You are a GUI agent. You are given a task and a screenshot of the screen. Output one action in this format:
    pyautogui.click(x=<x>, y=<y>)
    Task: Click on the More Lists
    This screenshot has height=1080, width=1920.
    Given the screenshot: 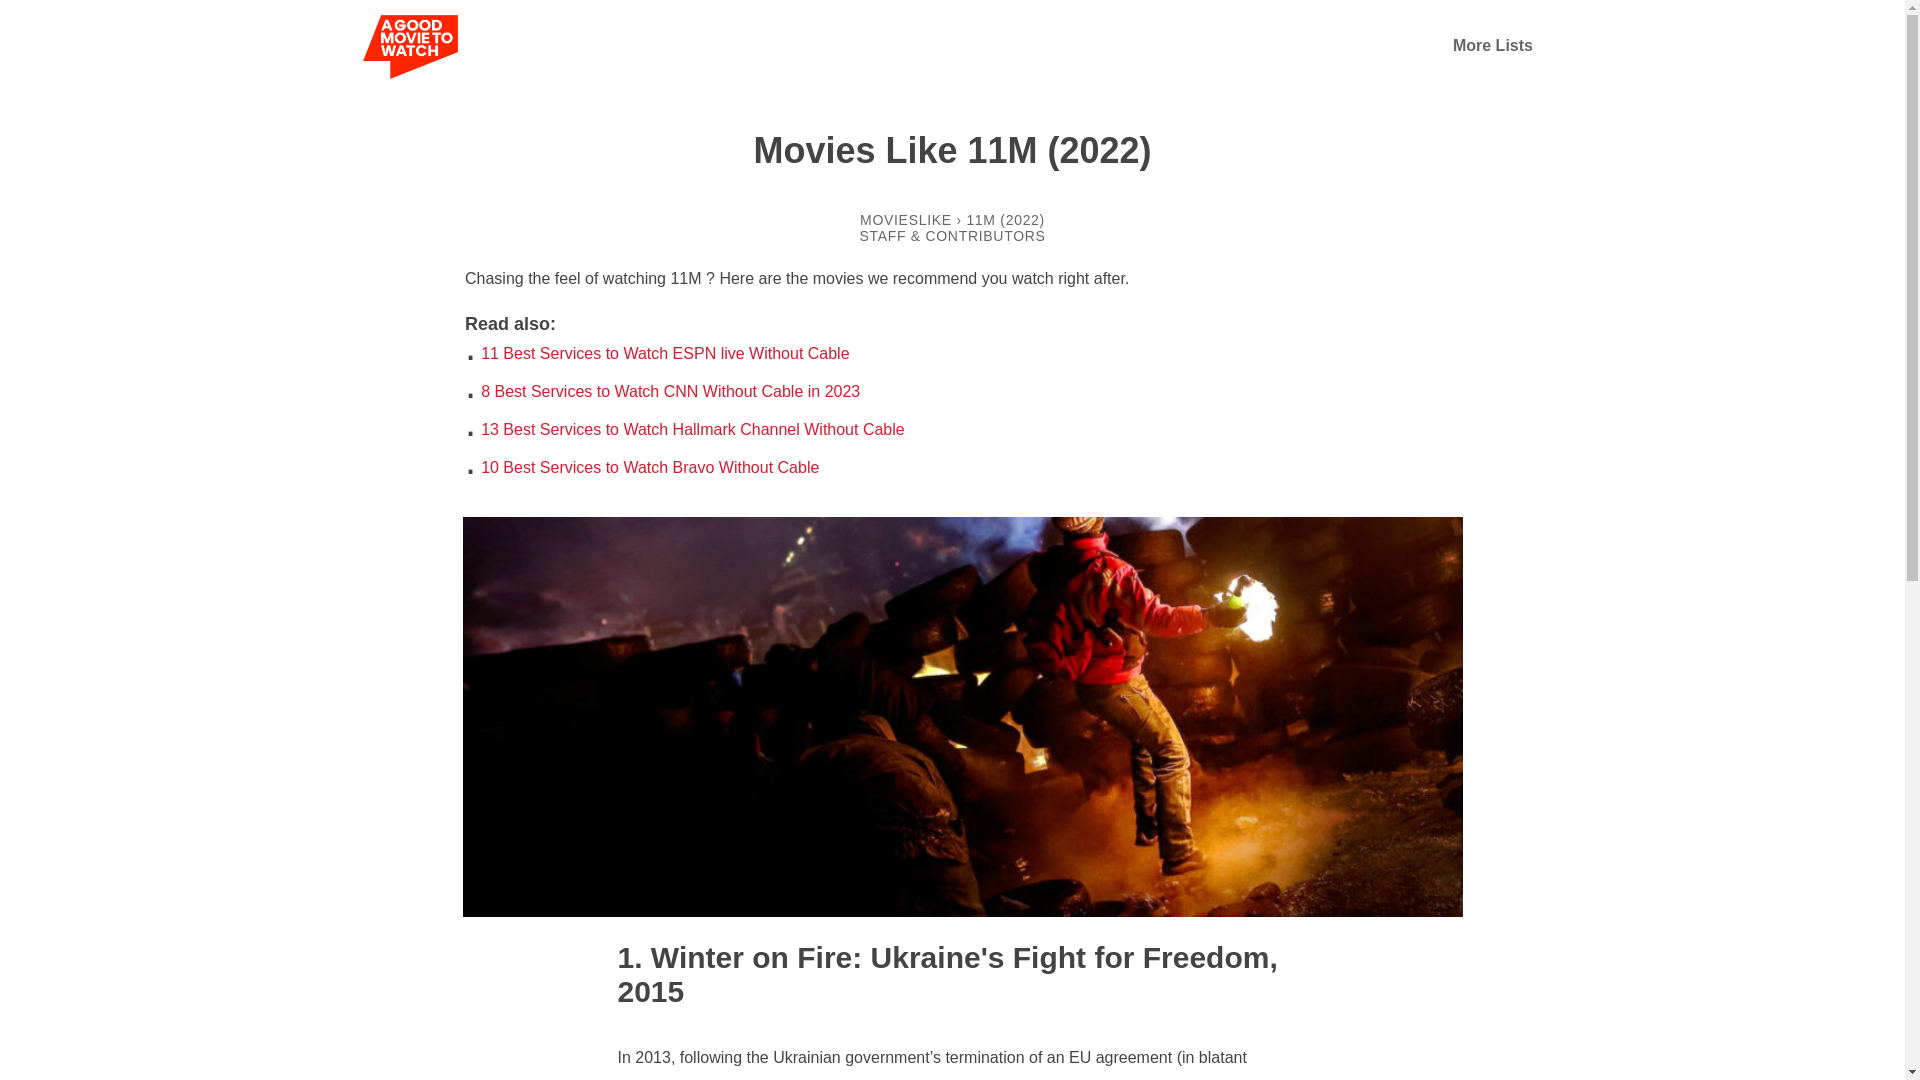 What is the action you would take?
    pyautogui.click(x=1492, y=45)
    